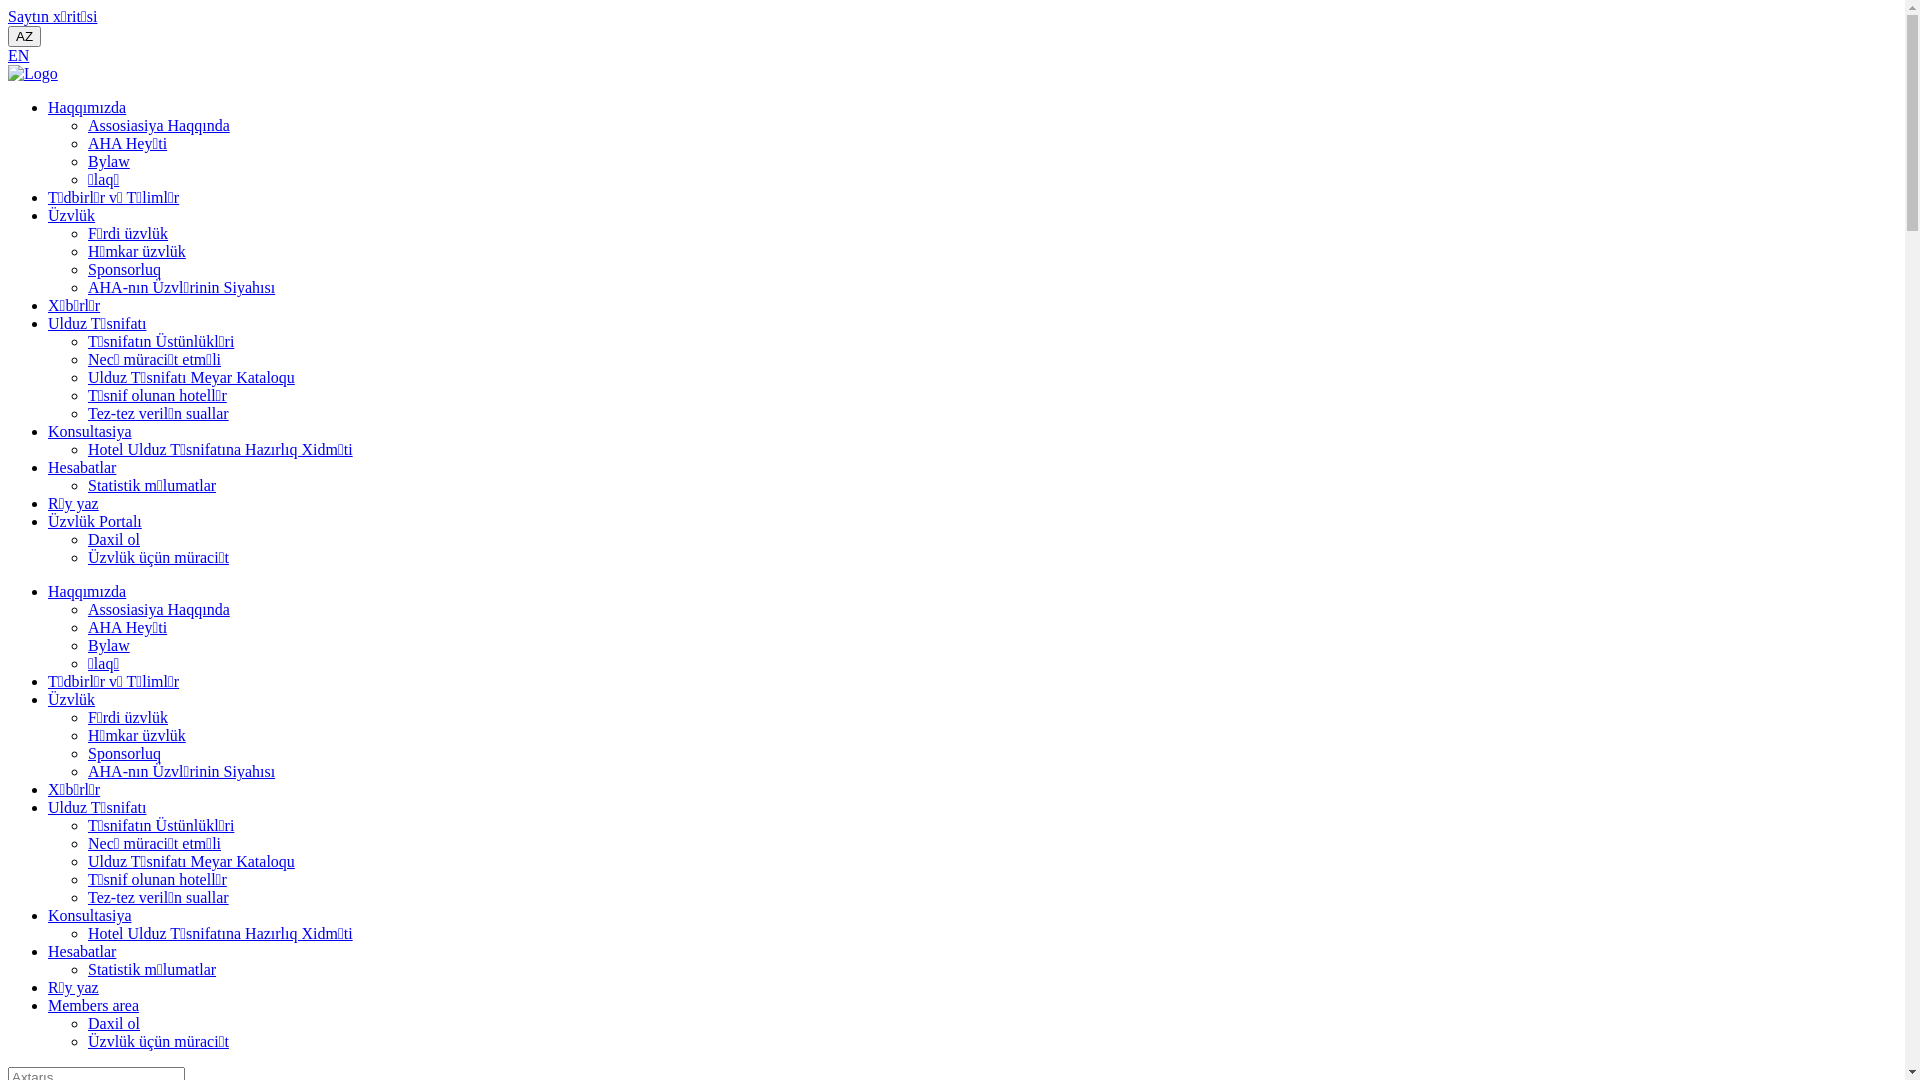 This screenshot has height=1080, width=1920. What do you see at coordinates (124, 754) in the screenshot?
I see `Sponsorluq` at bounding box center [124, 754].